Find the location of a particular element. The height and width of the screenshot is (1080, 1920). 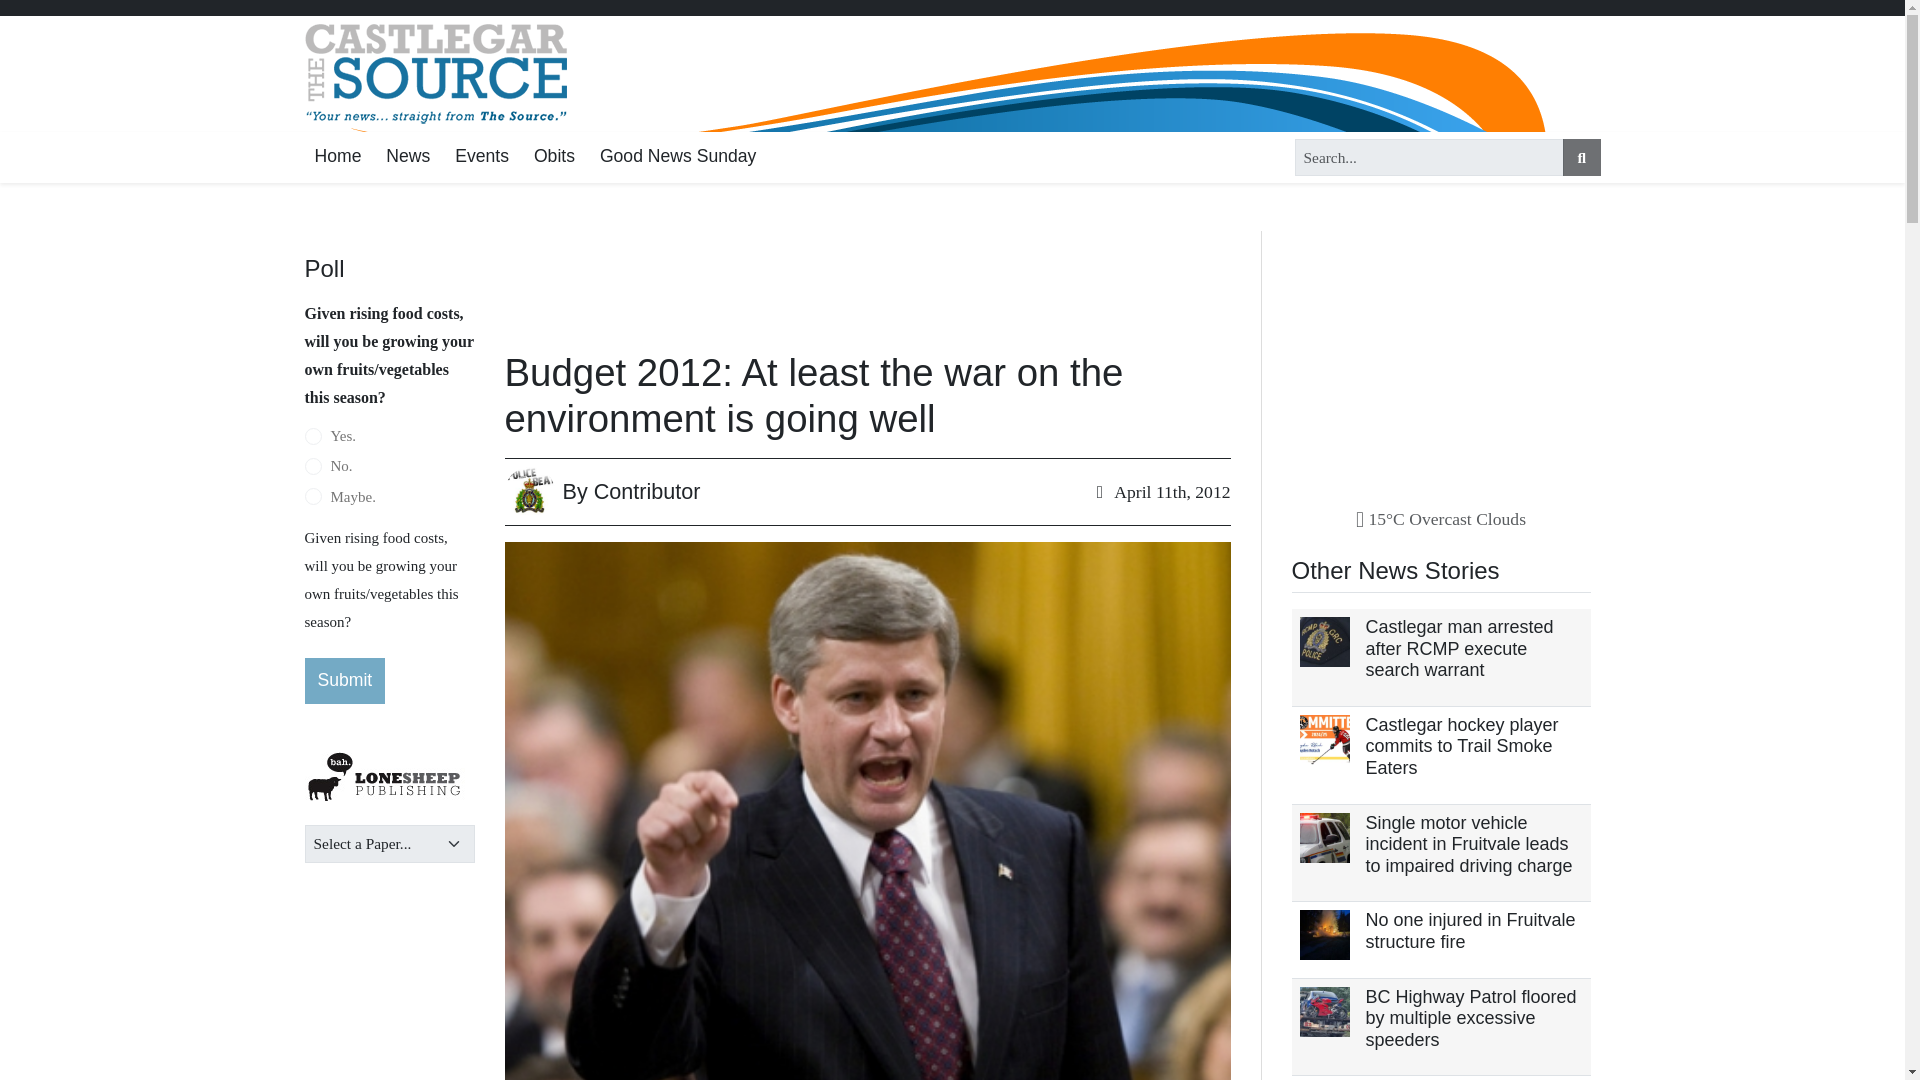

3rd party ad content is located at coordinates (1442, 356).